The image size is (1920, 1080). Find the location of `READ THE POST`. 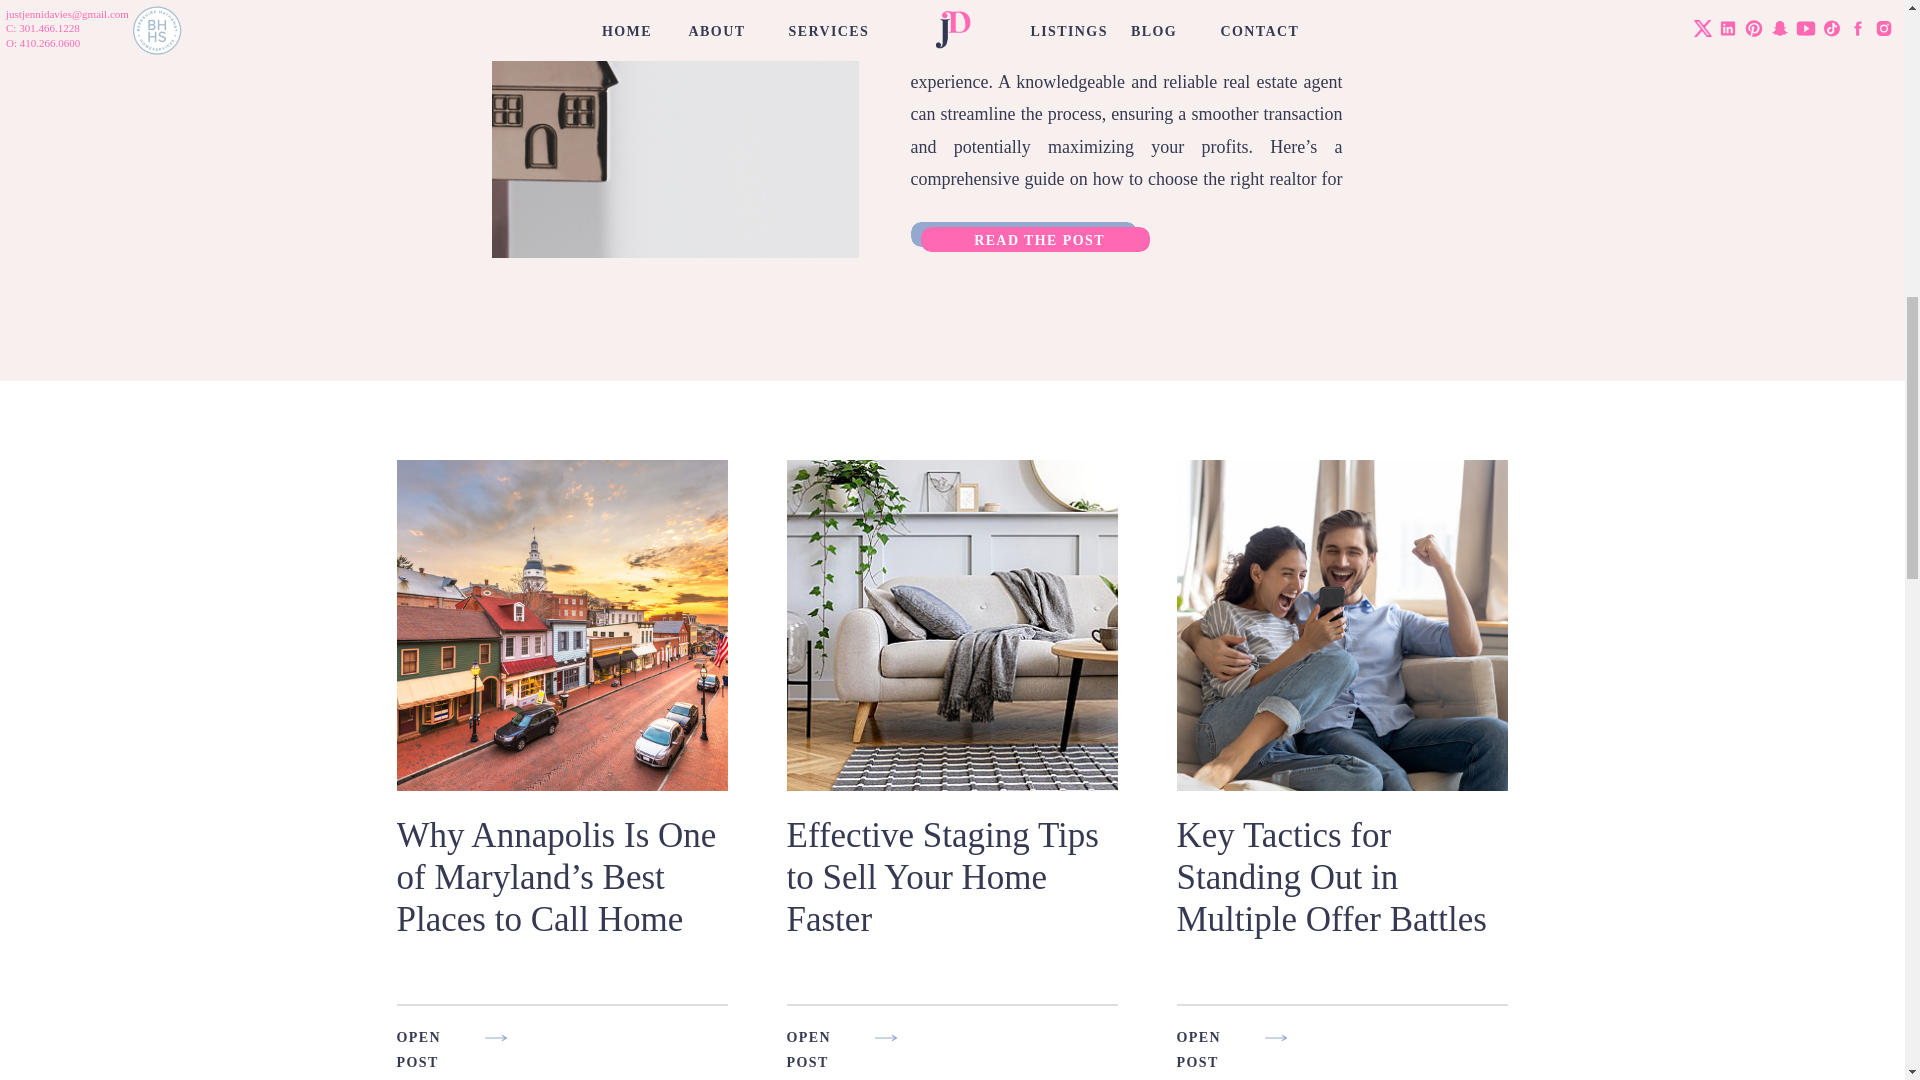

READ THE POST is located at coordinates (1040, 237).